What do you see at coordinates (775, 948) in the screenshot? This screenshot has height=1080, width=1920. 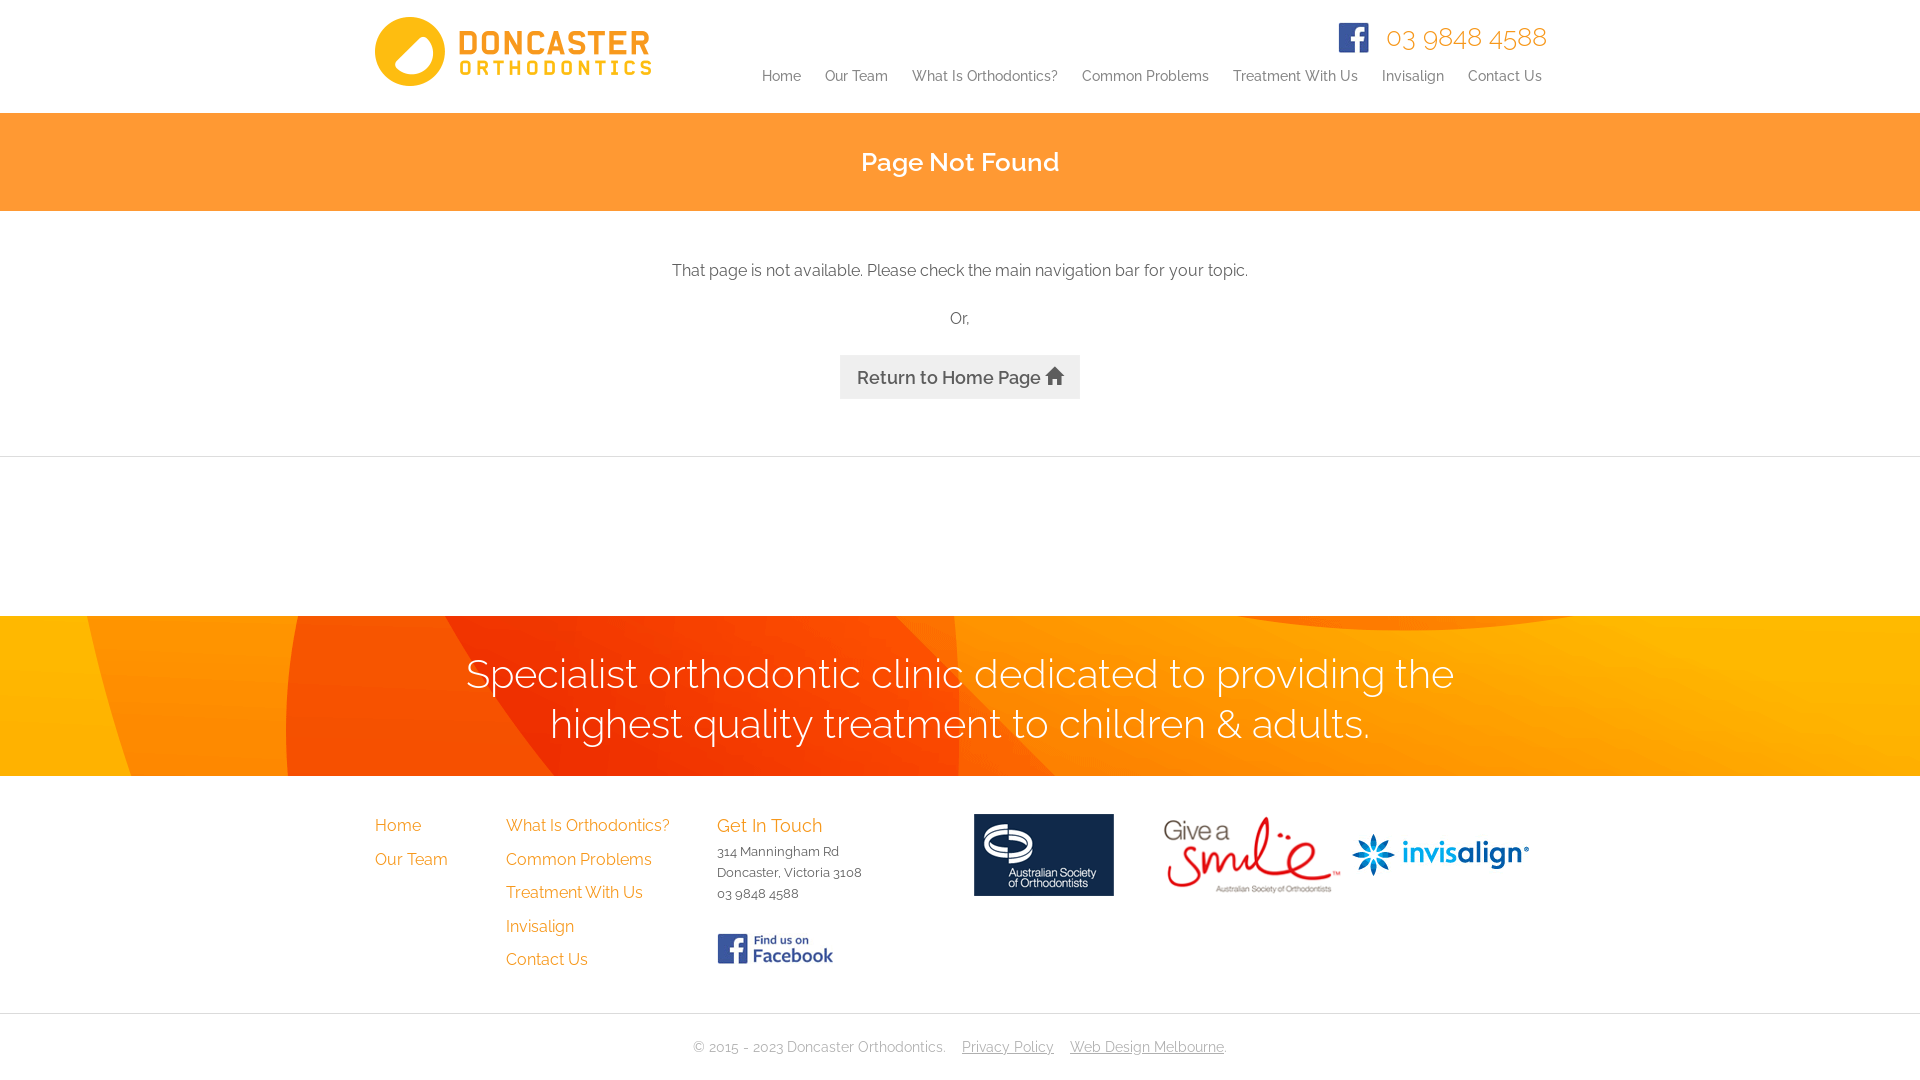 I see `Find us on Facebook` at bounding box center [775, 948].